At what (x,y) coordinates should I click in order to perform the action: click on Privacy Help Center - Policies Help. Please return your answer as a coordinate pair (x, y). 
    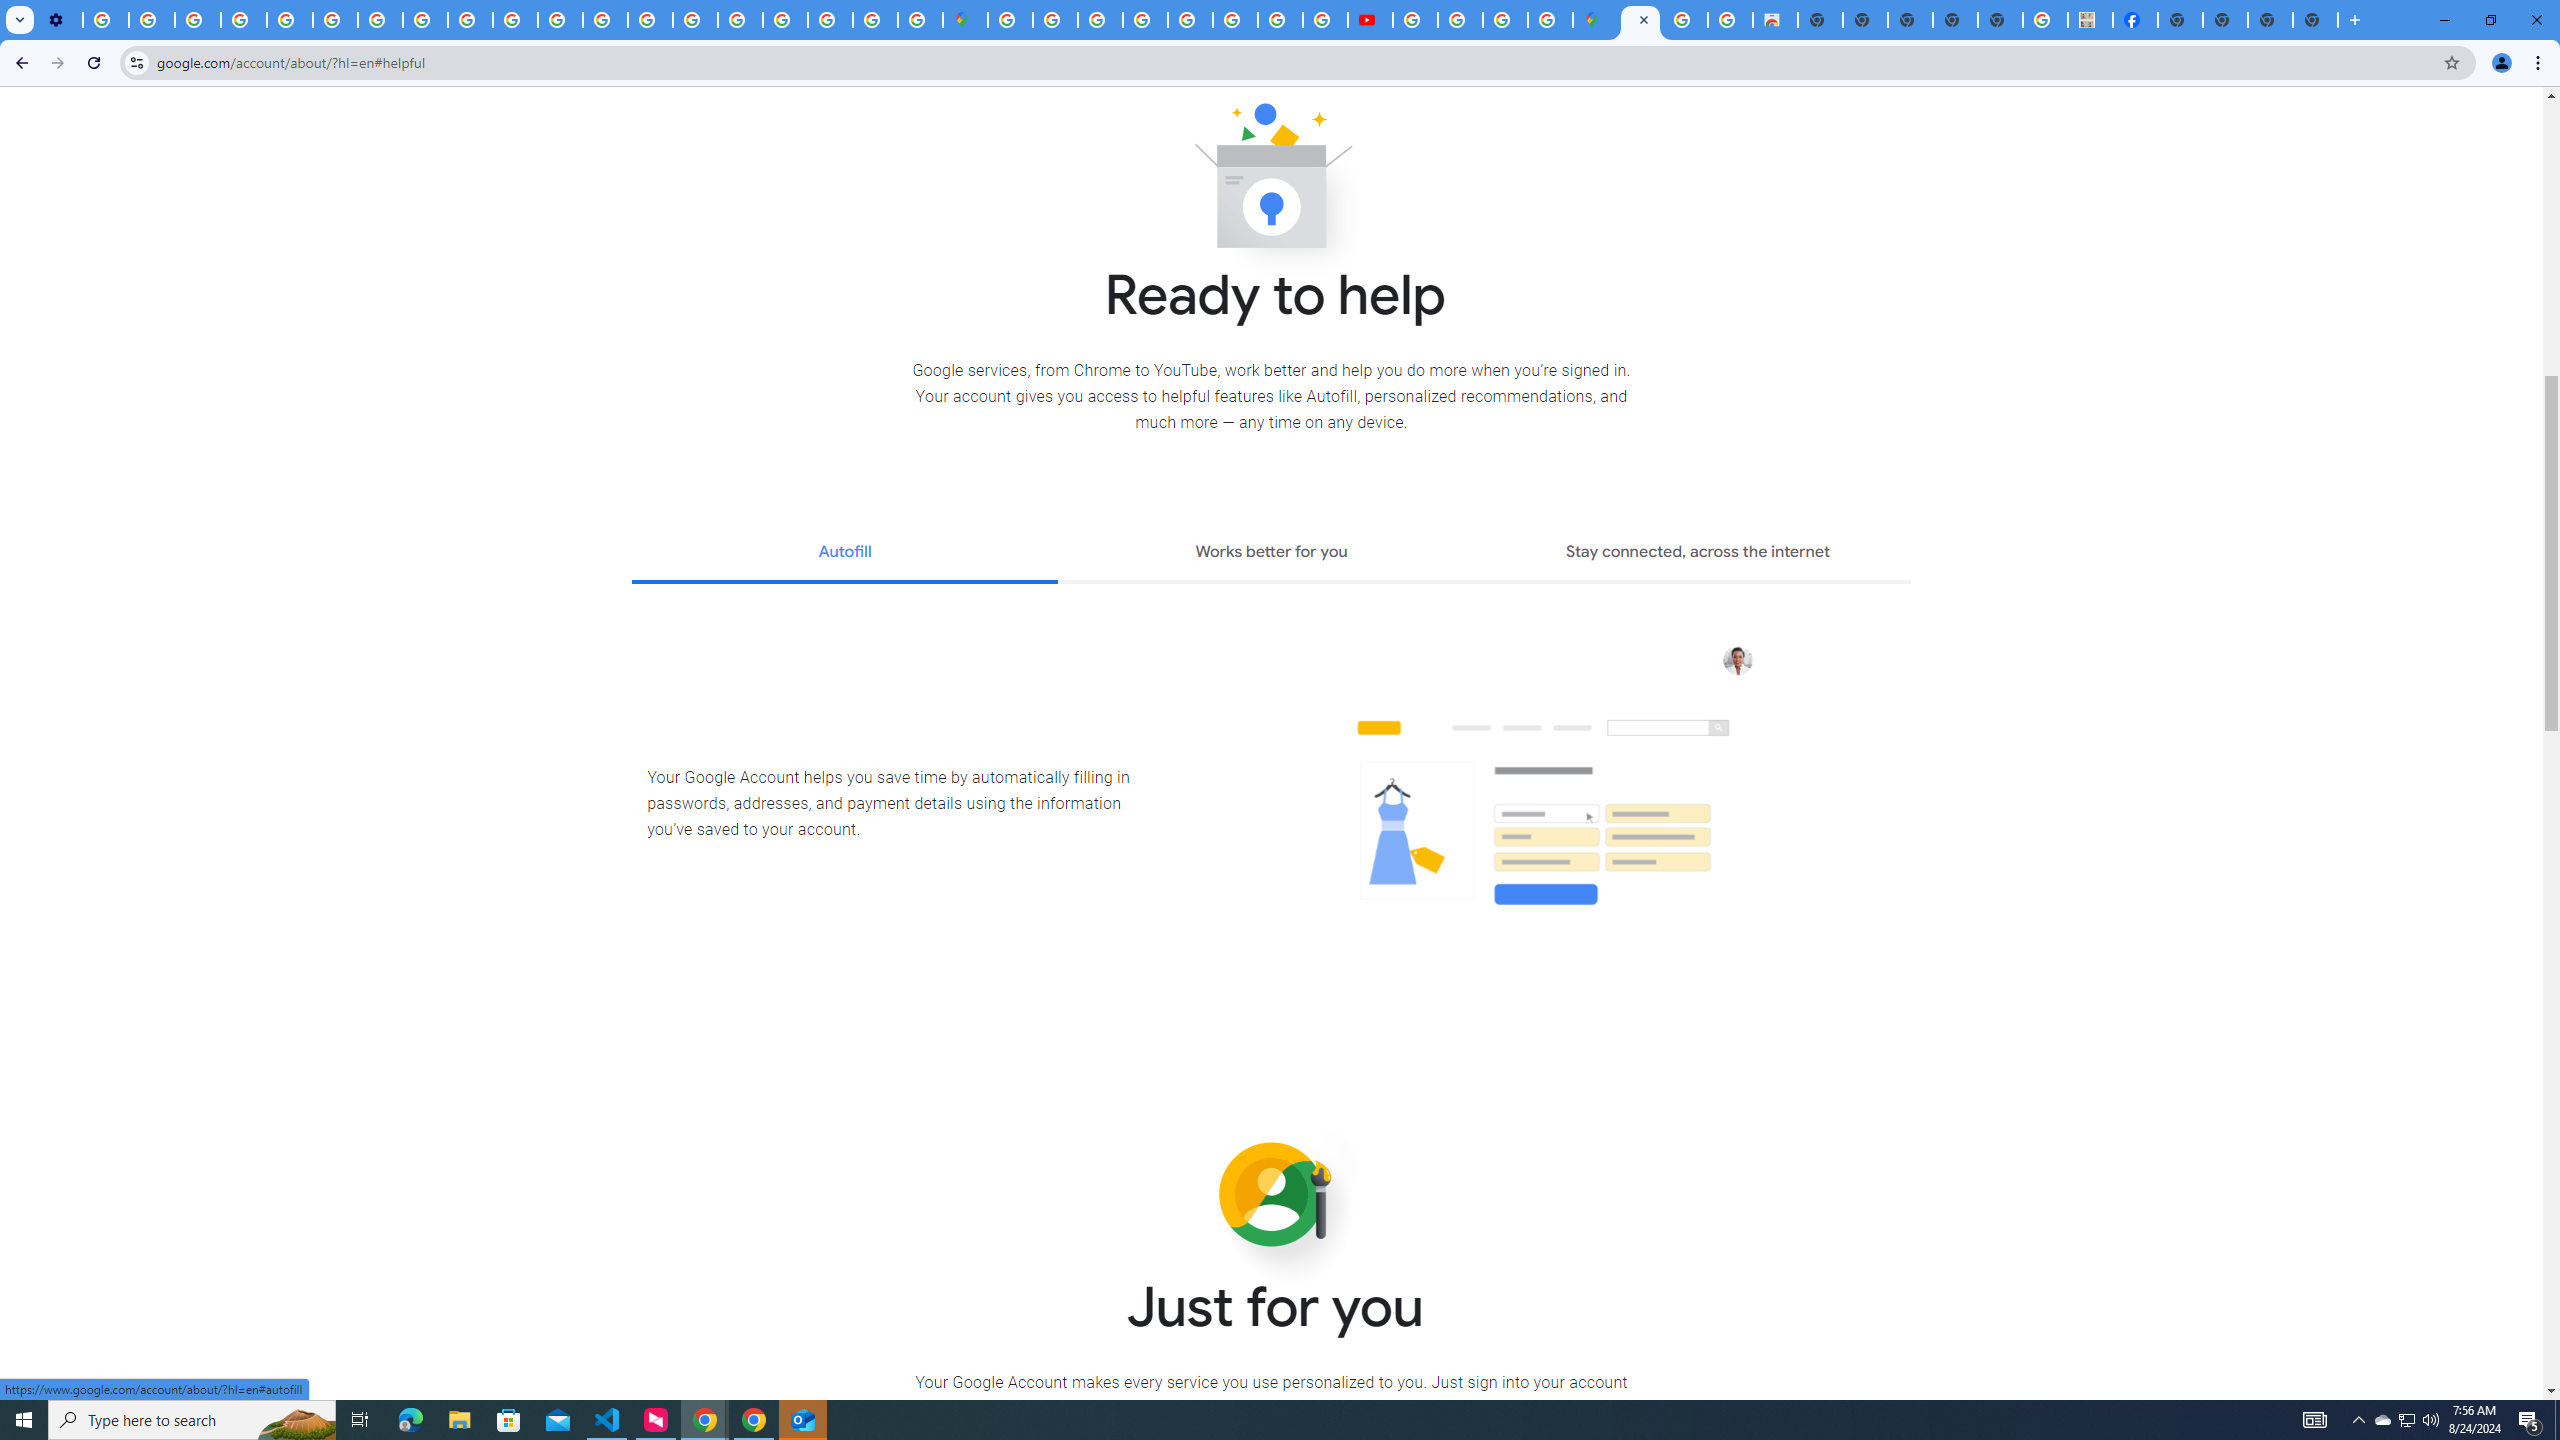
    Looking at the image, I should click on (290, 20).